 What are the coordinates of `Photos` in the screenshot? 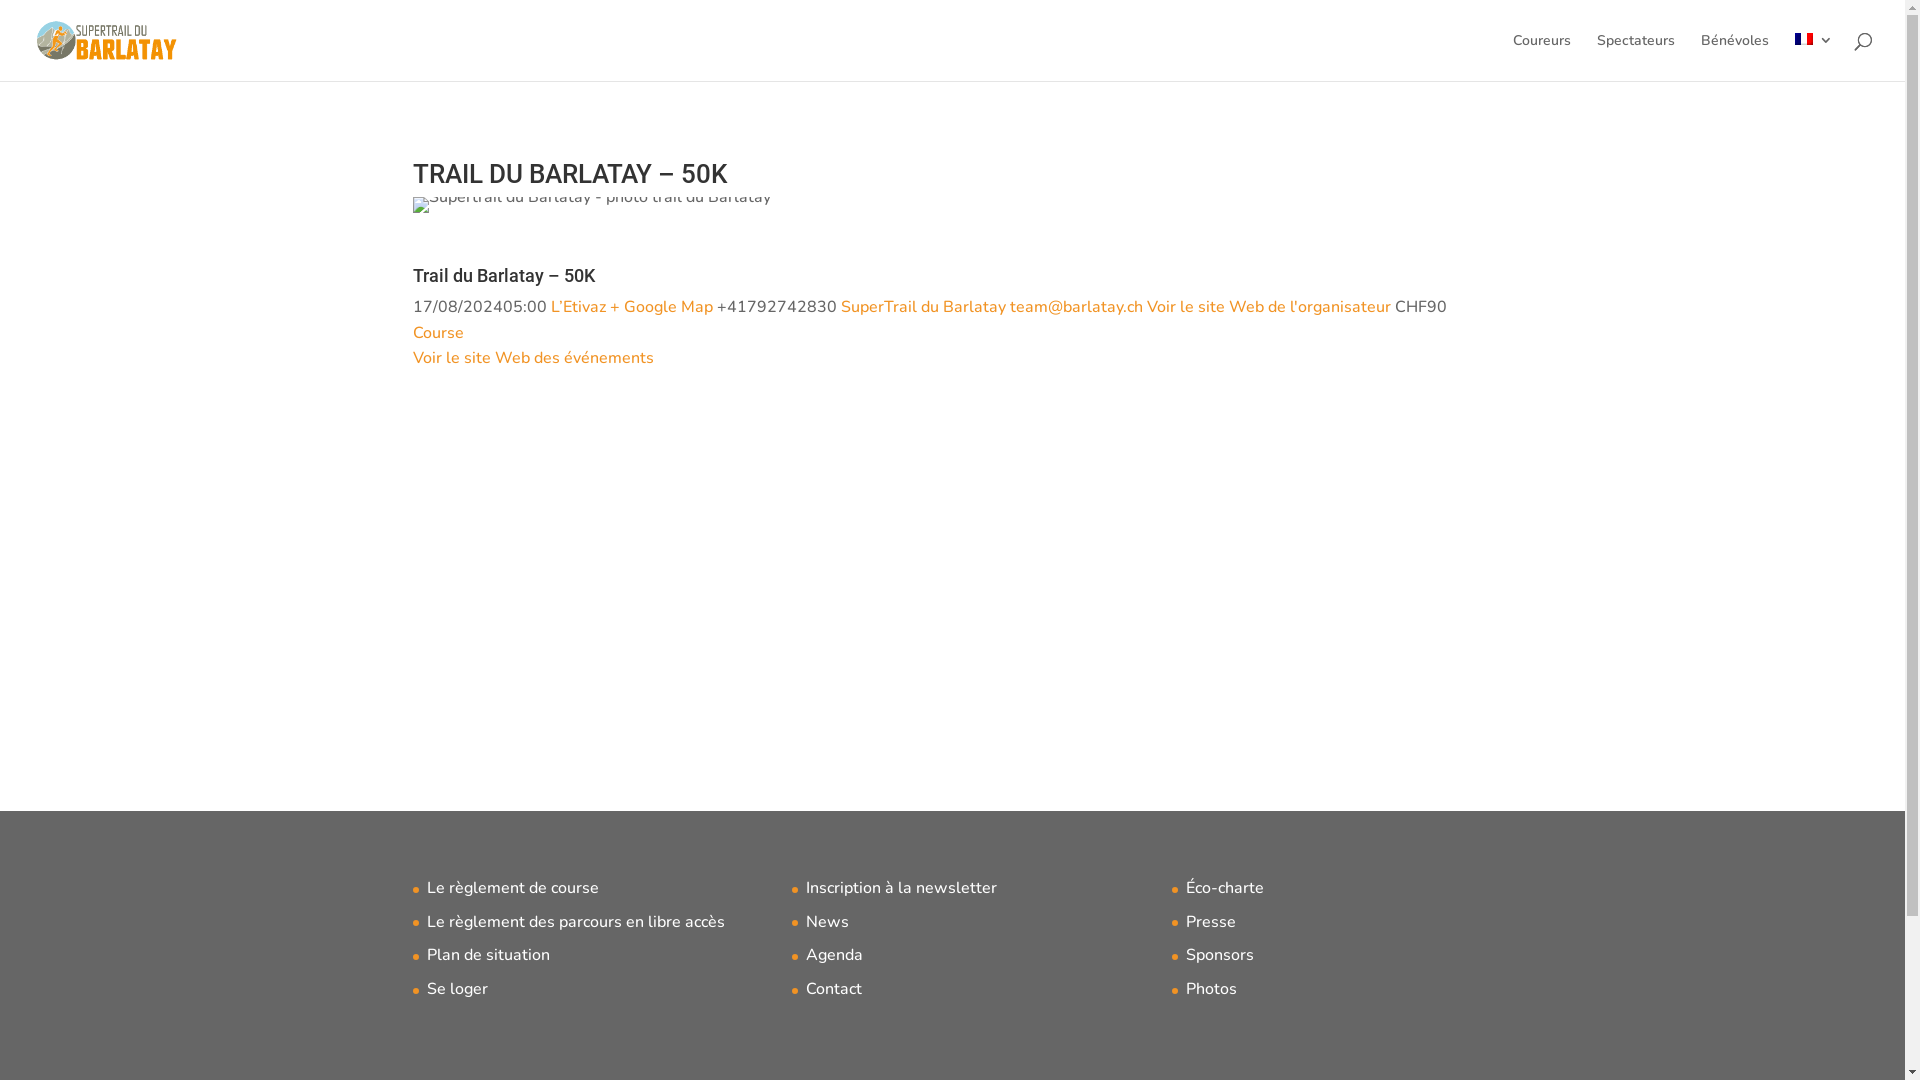 It's located at (1212, 989).